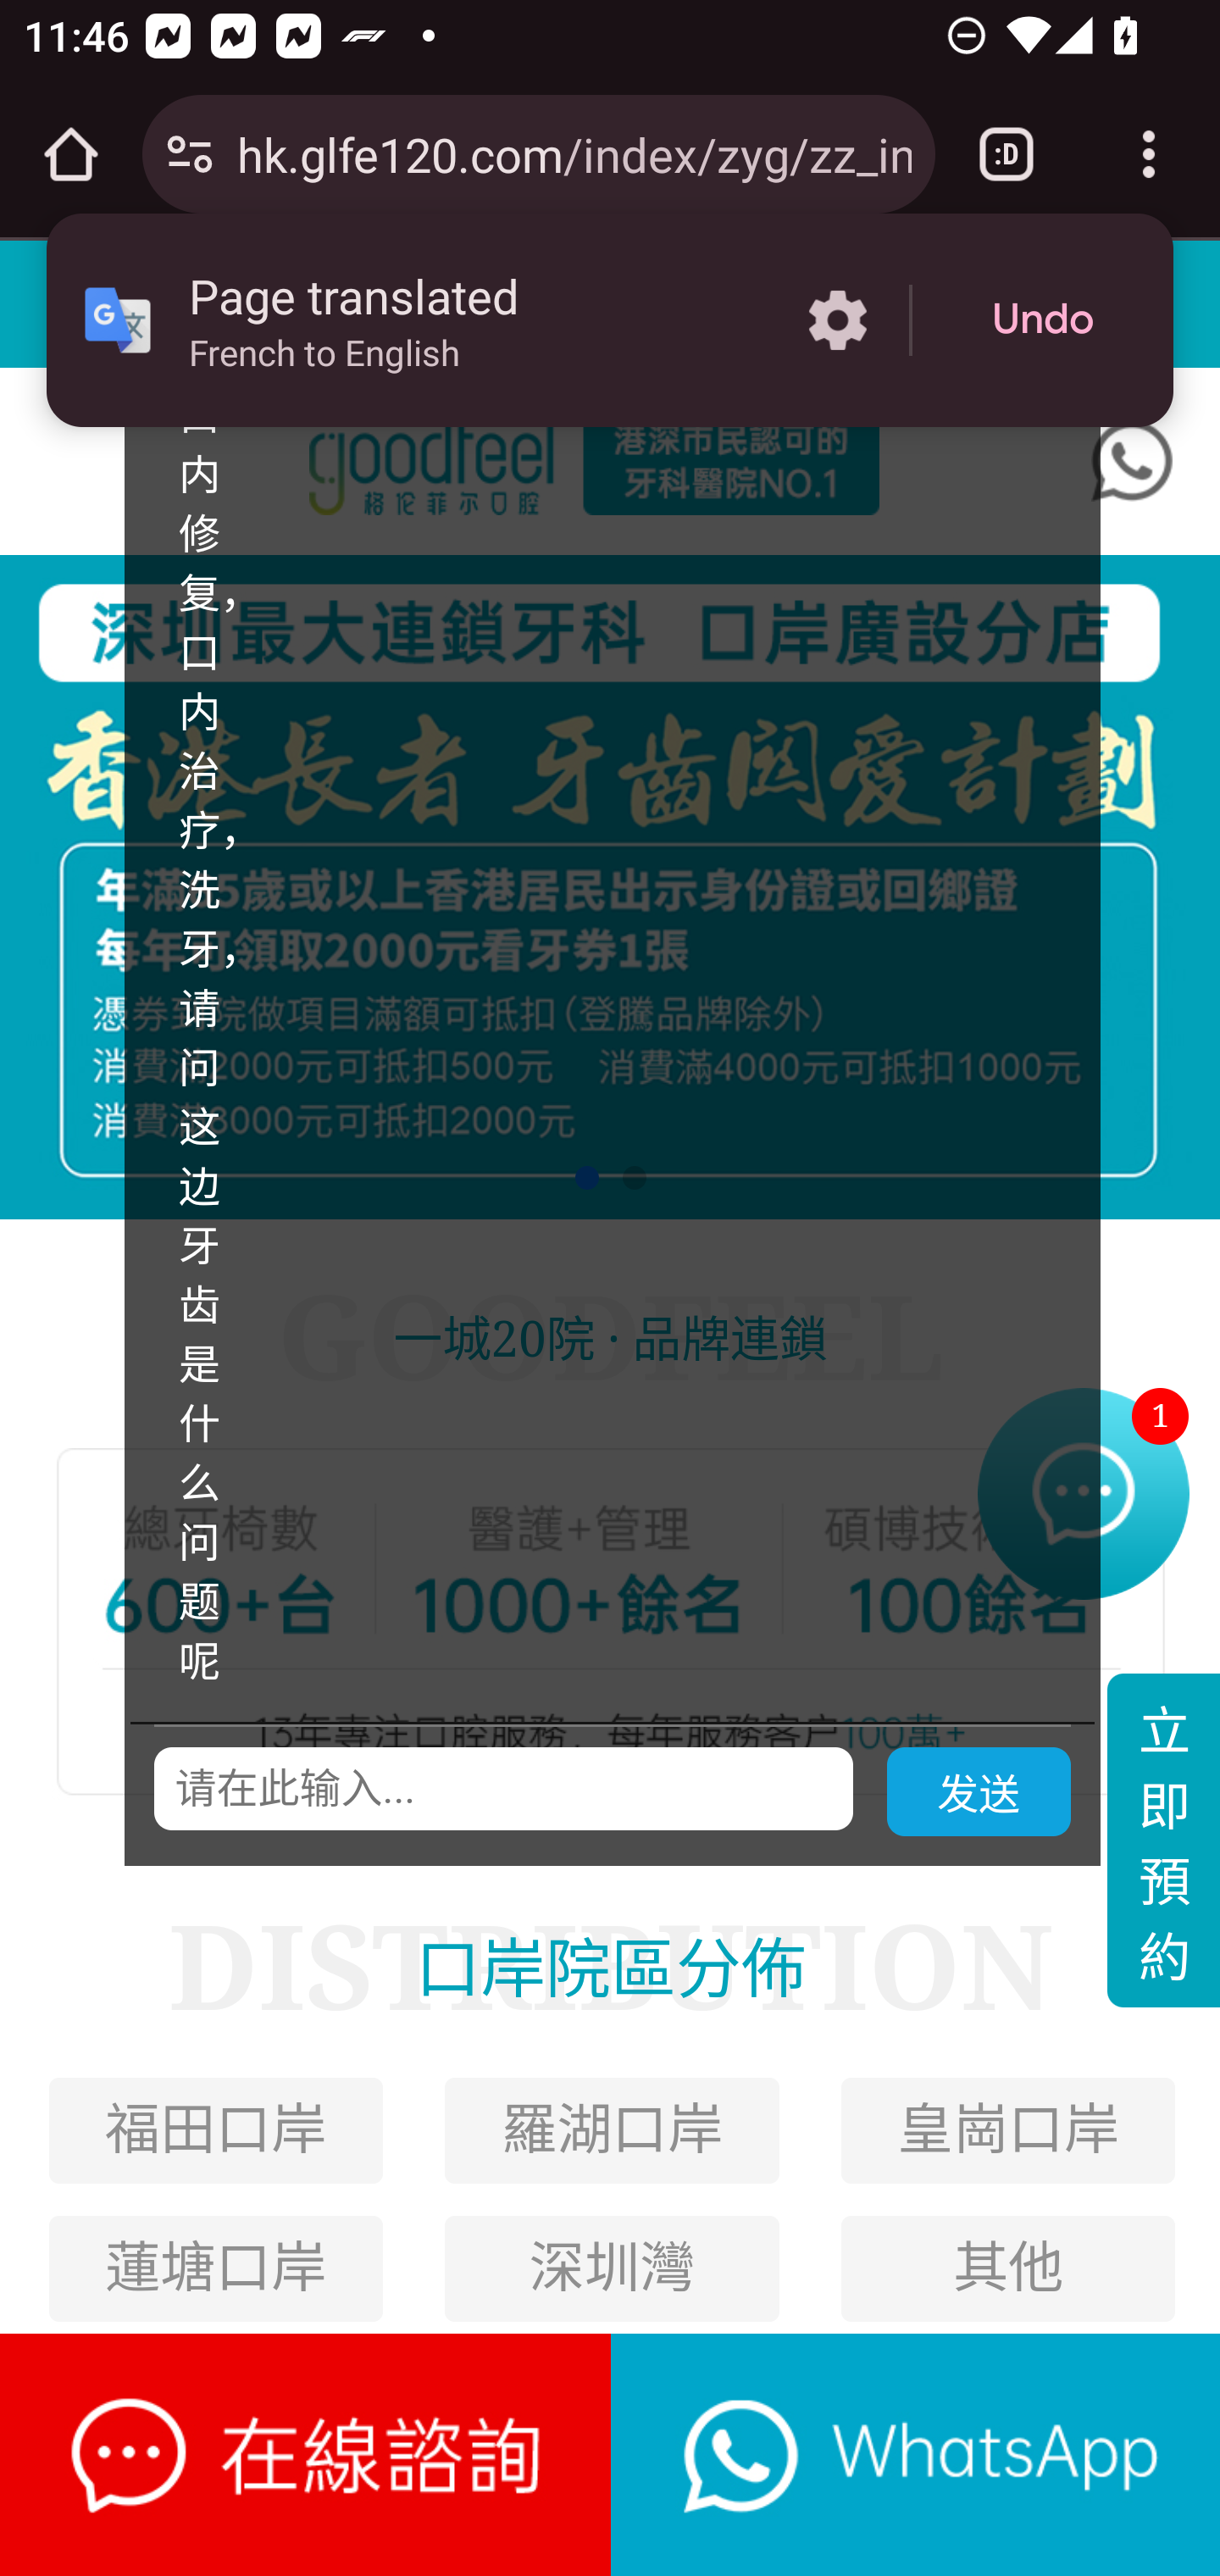 This screenshot has height=2576, width=1220. What do you see at coordinates (215, 2130) in the screenshot?
I see `福田口岸` at bounding box center [215, 2130].